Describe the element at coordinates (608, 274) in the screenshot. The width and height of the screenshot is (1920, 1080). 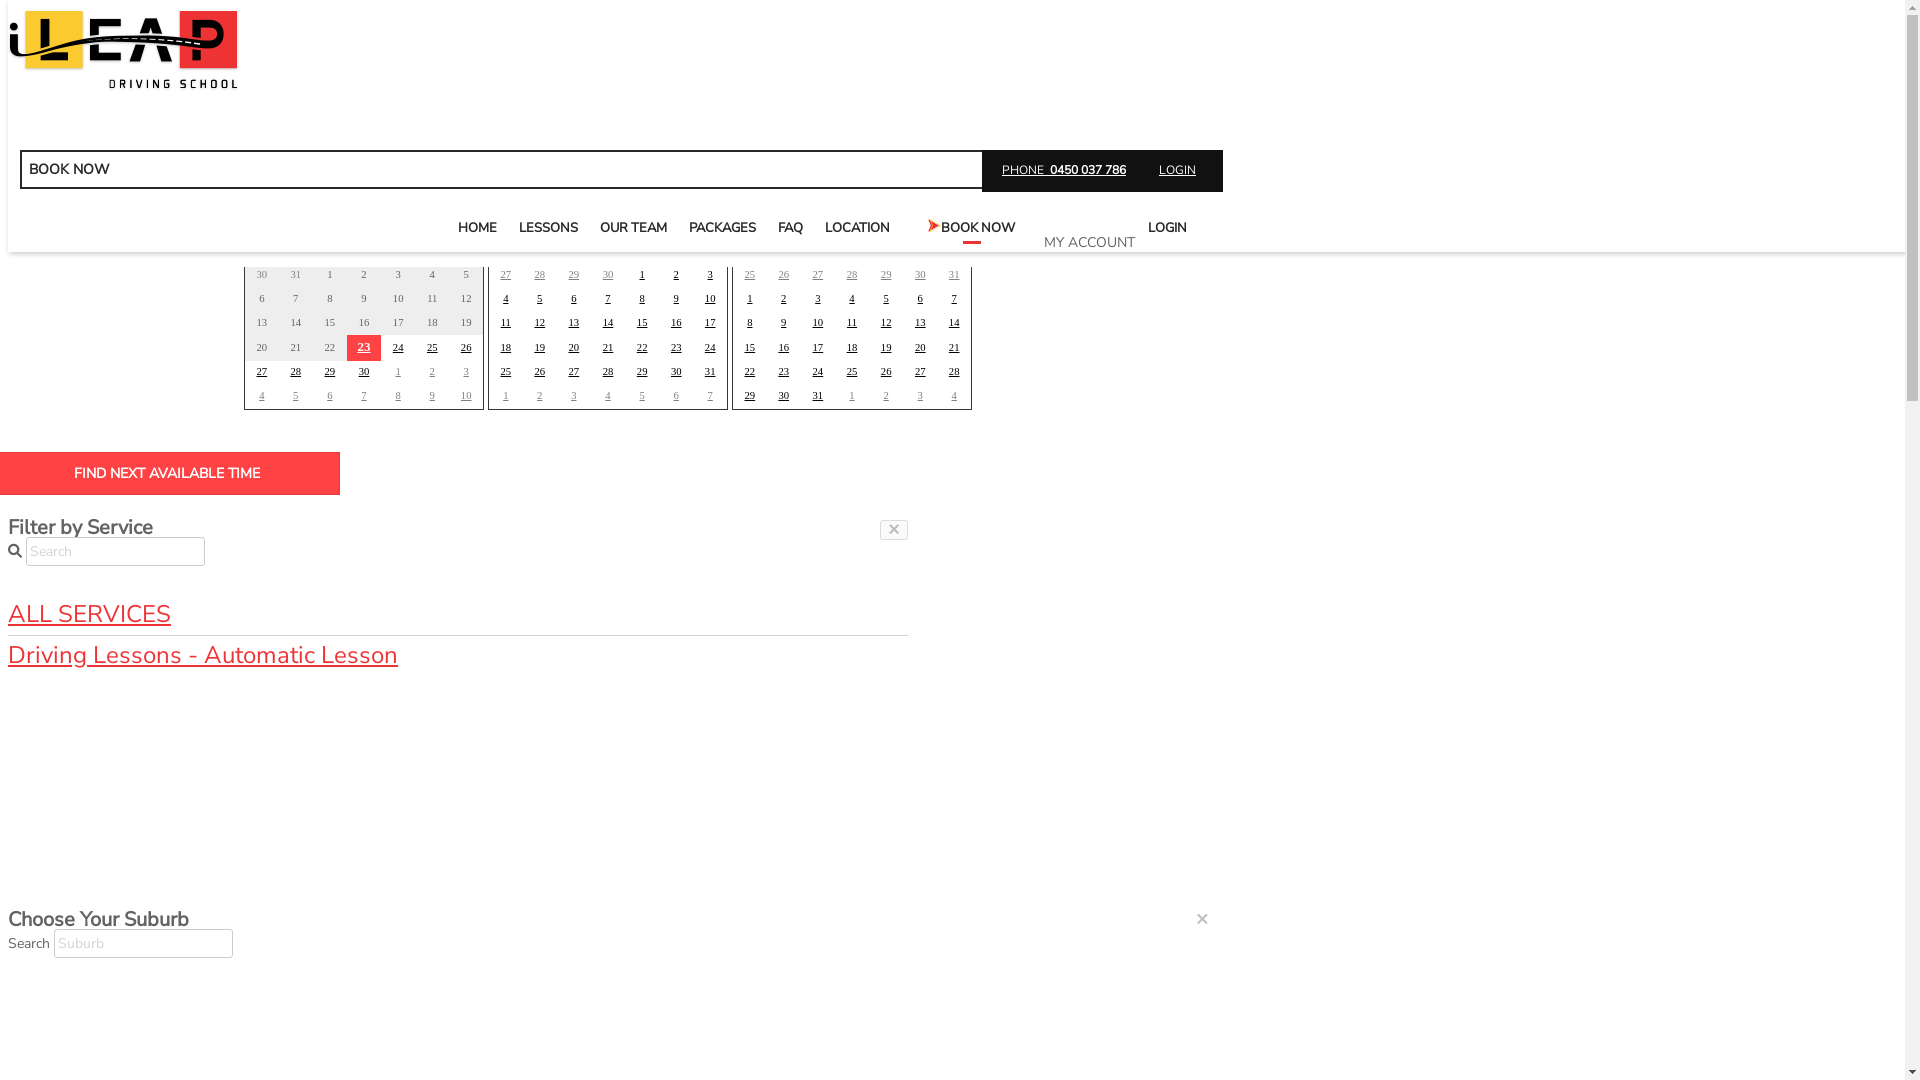
I see `30` at that location.